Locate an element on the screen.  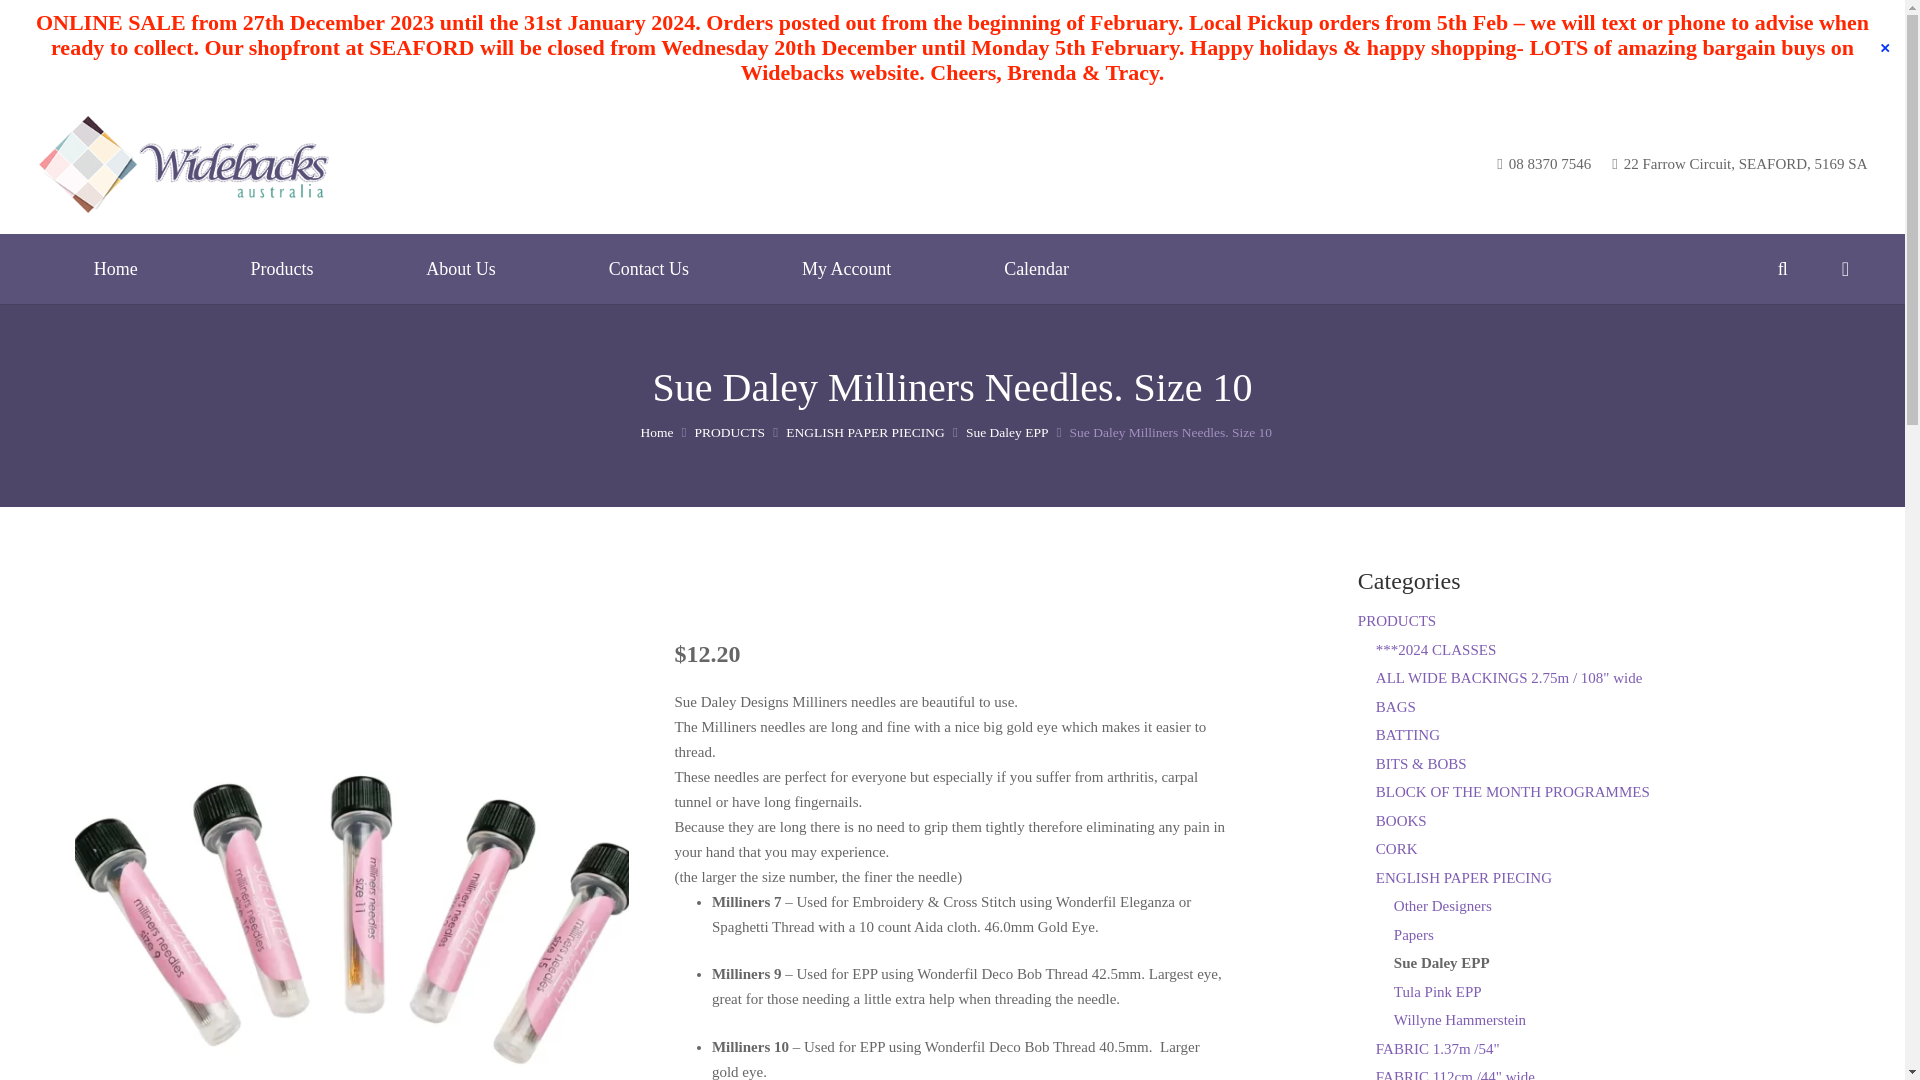
Products is located at coordinates (282, 268).